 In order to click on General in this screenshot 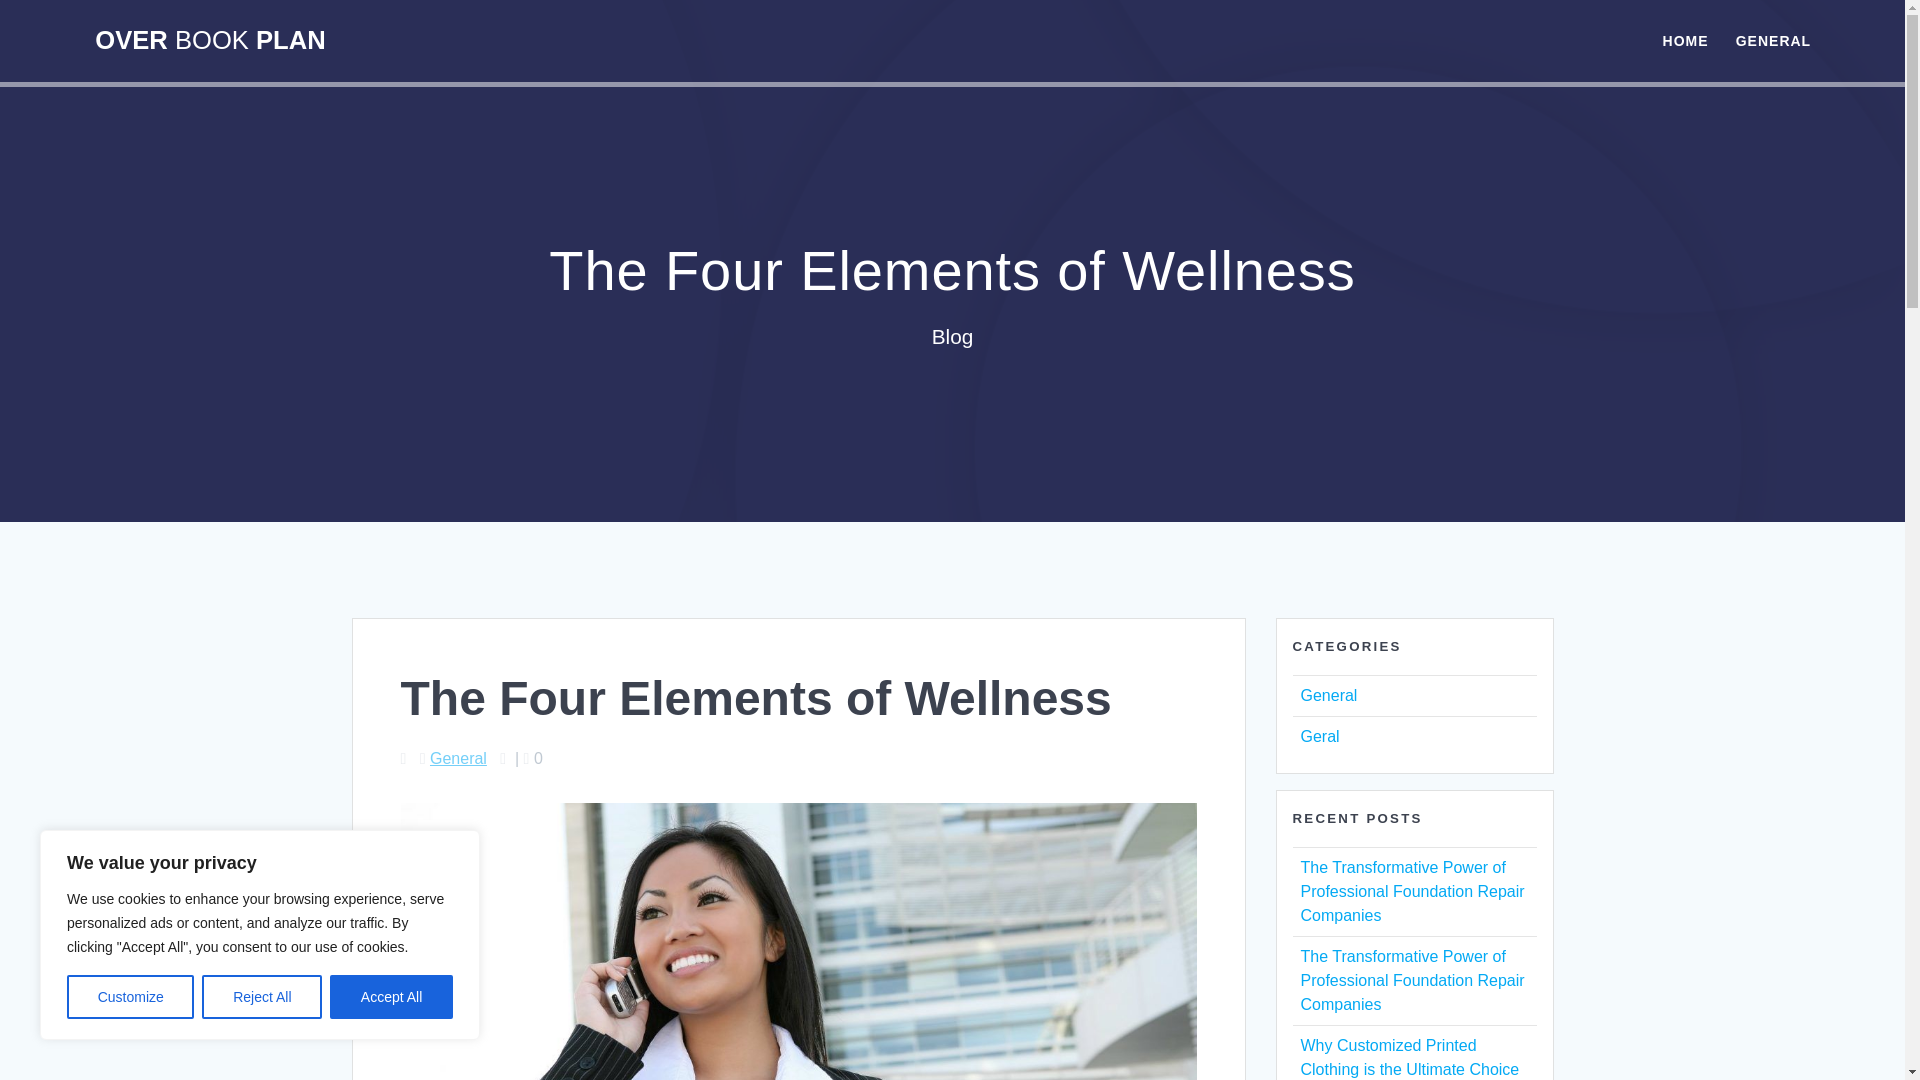, I will do `click(458, 758)`.